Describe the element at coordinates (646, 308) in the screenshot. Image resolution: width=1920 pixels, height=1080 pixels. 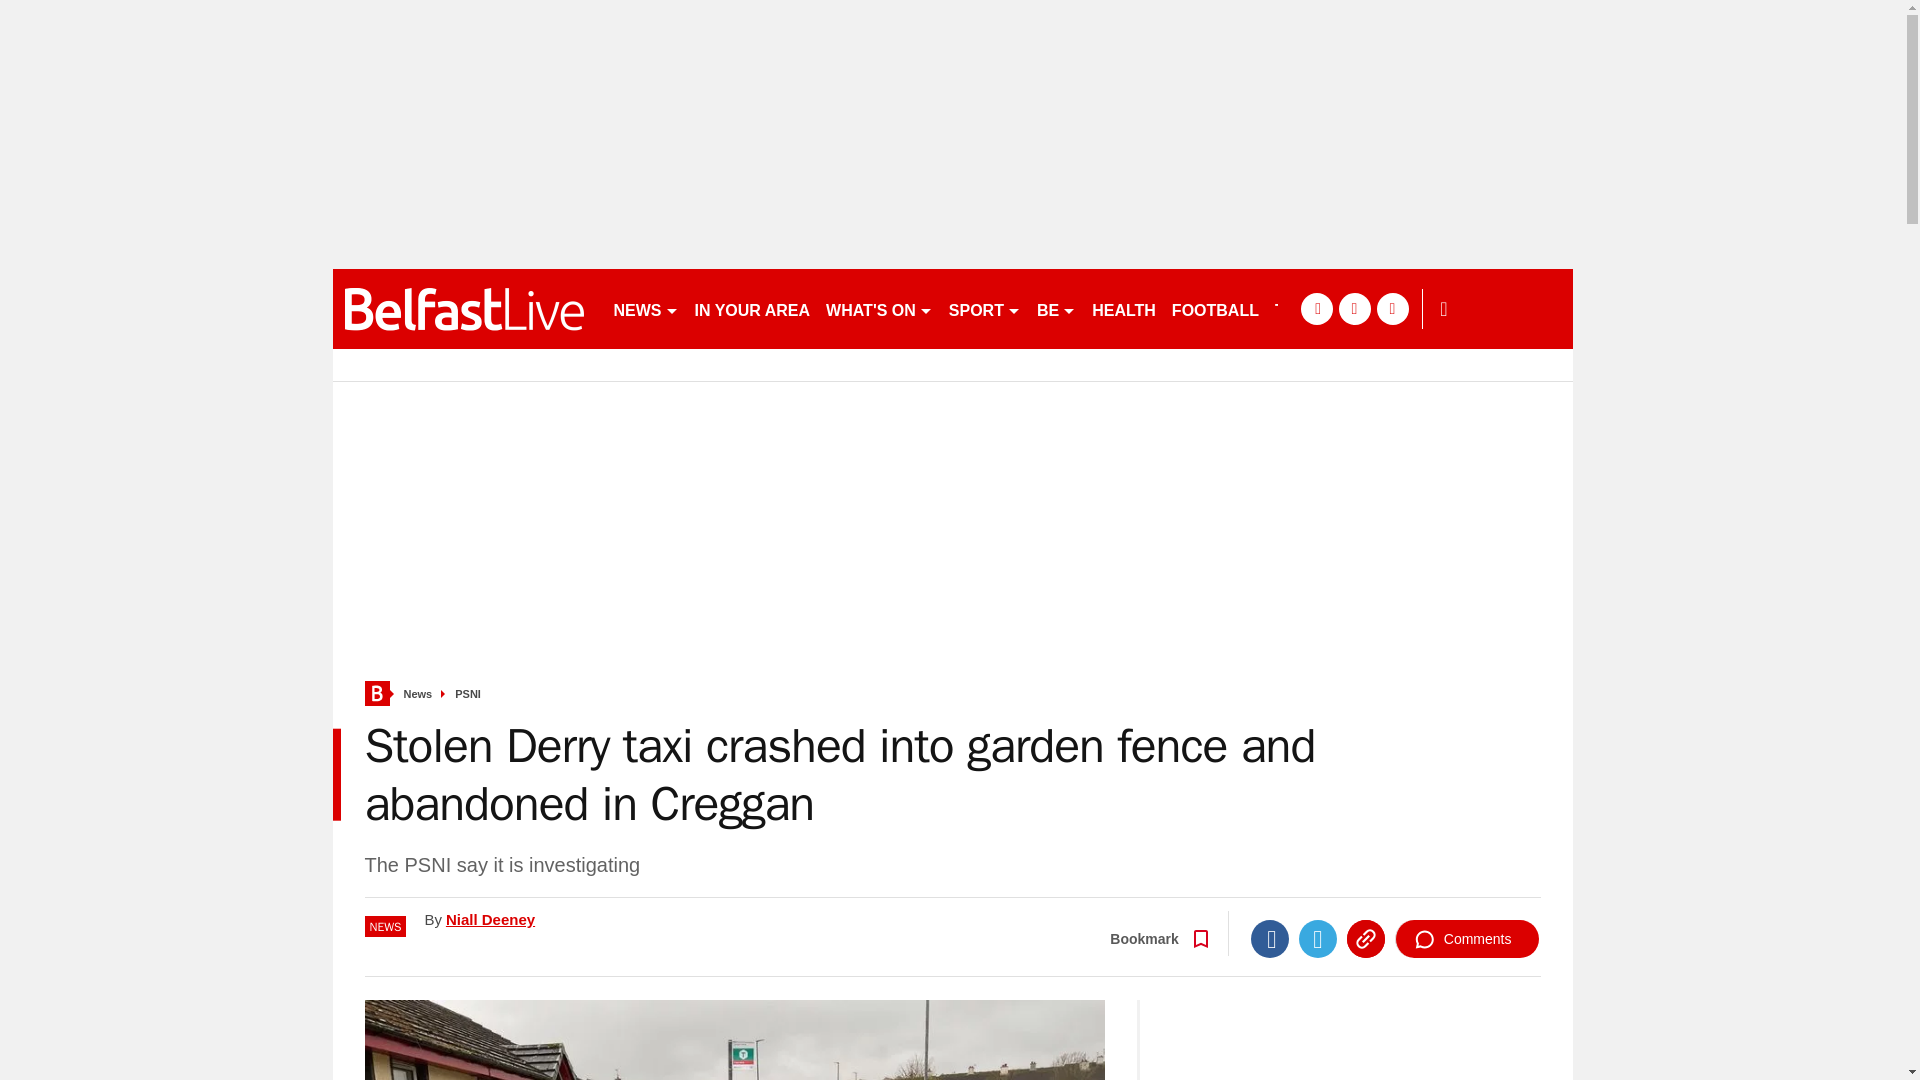
I see `NEWS` at that location.